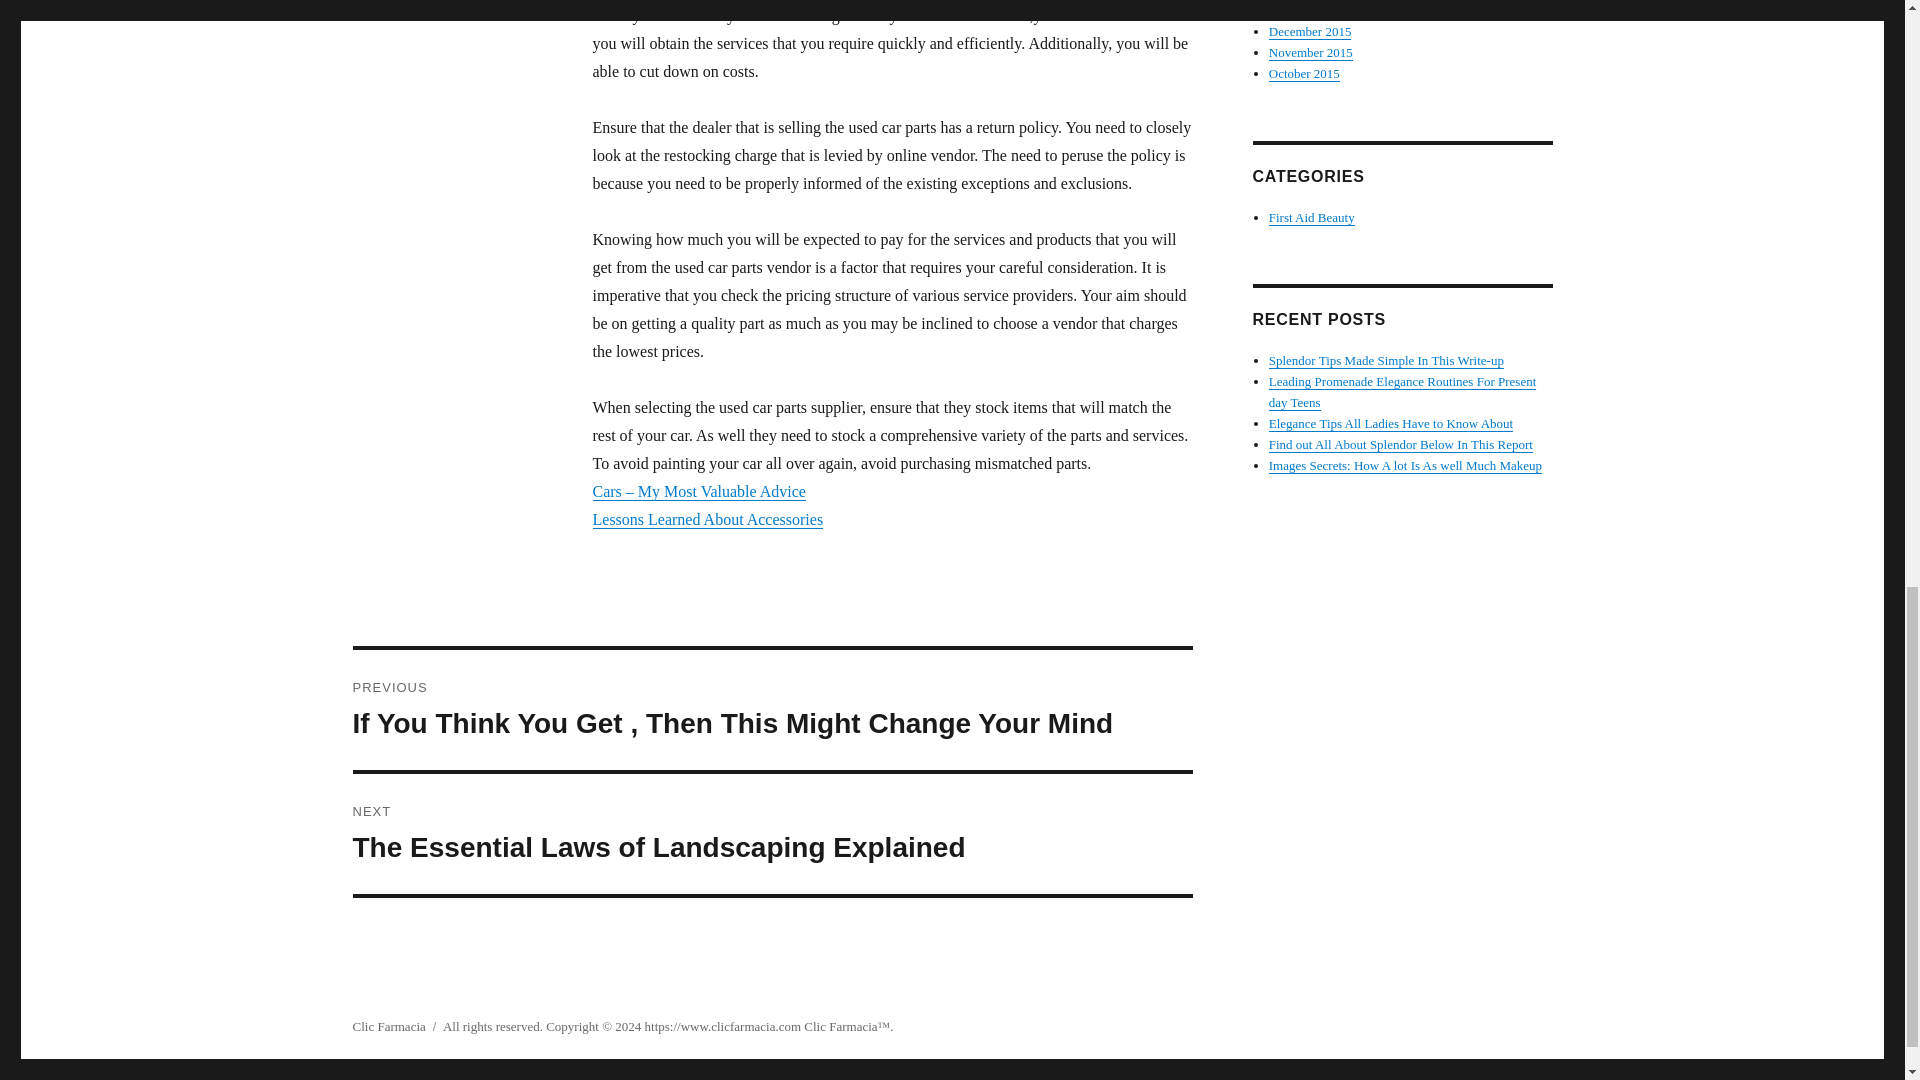 This screenshot has width=1920, height=1080. Describe the element at coordinates (1405, 465) in the screenshot. I see `Find out All About Splendor Below In This Report` at that location.